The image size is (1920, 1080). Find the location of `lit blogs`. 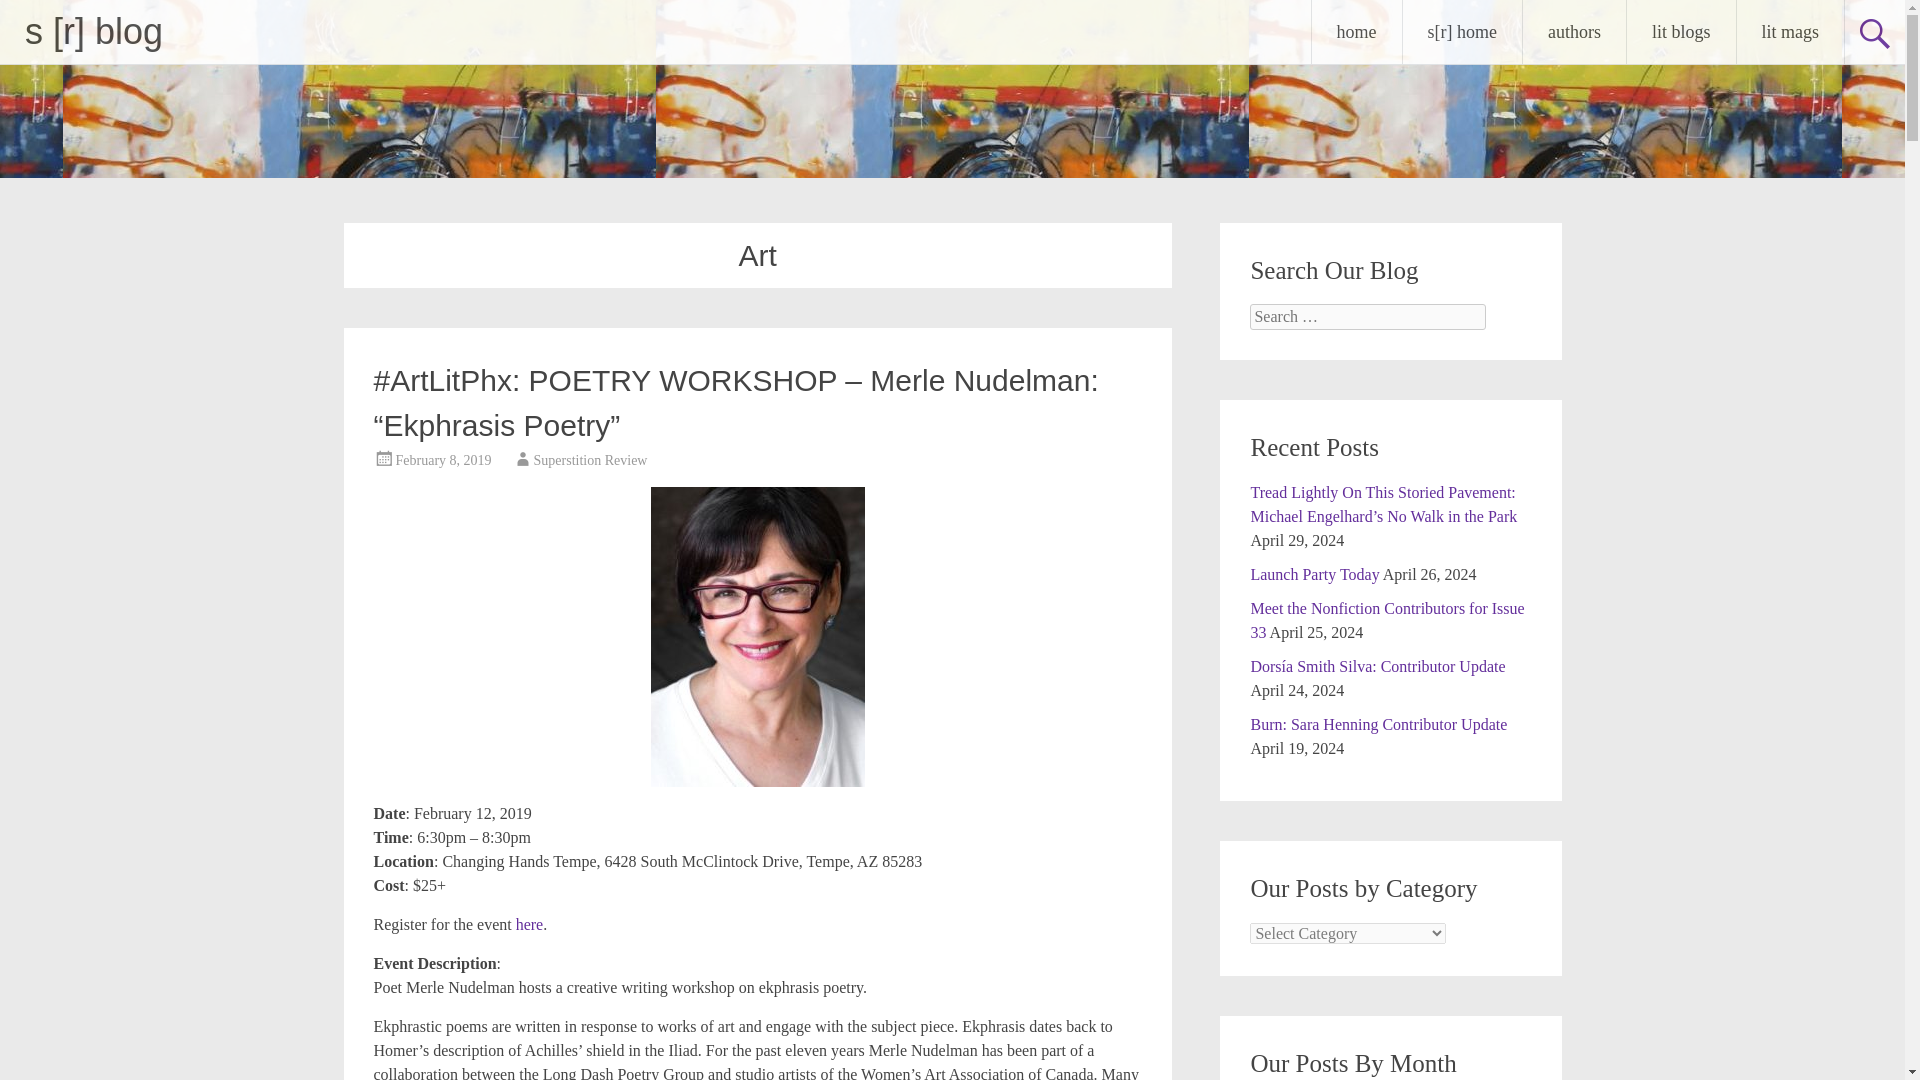

lit blogs is located at coordinates (1680, 32).